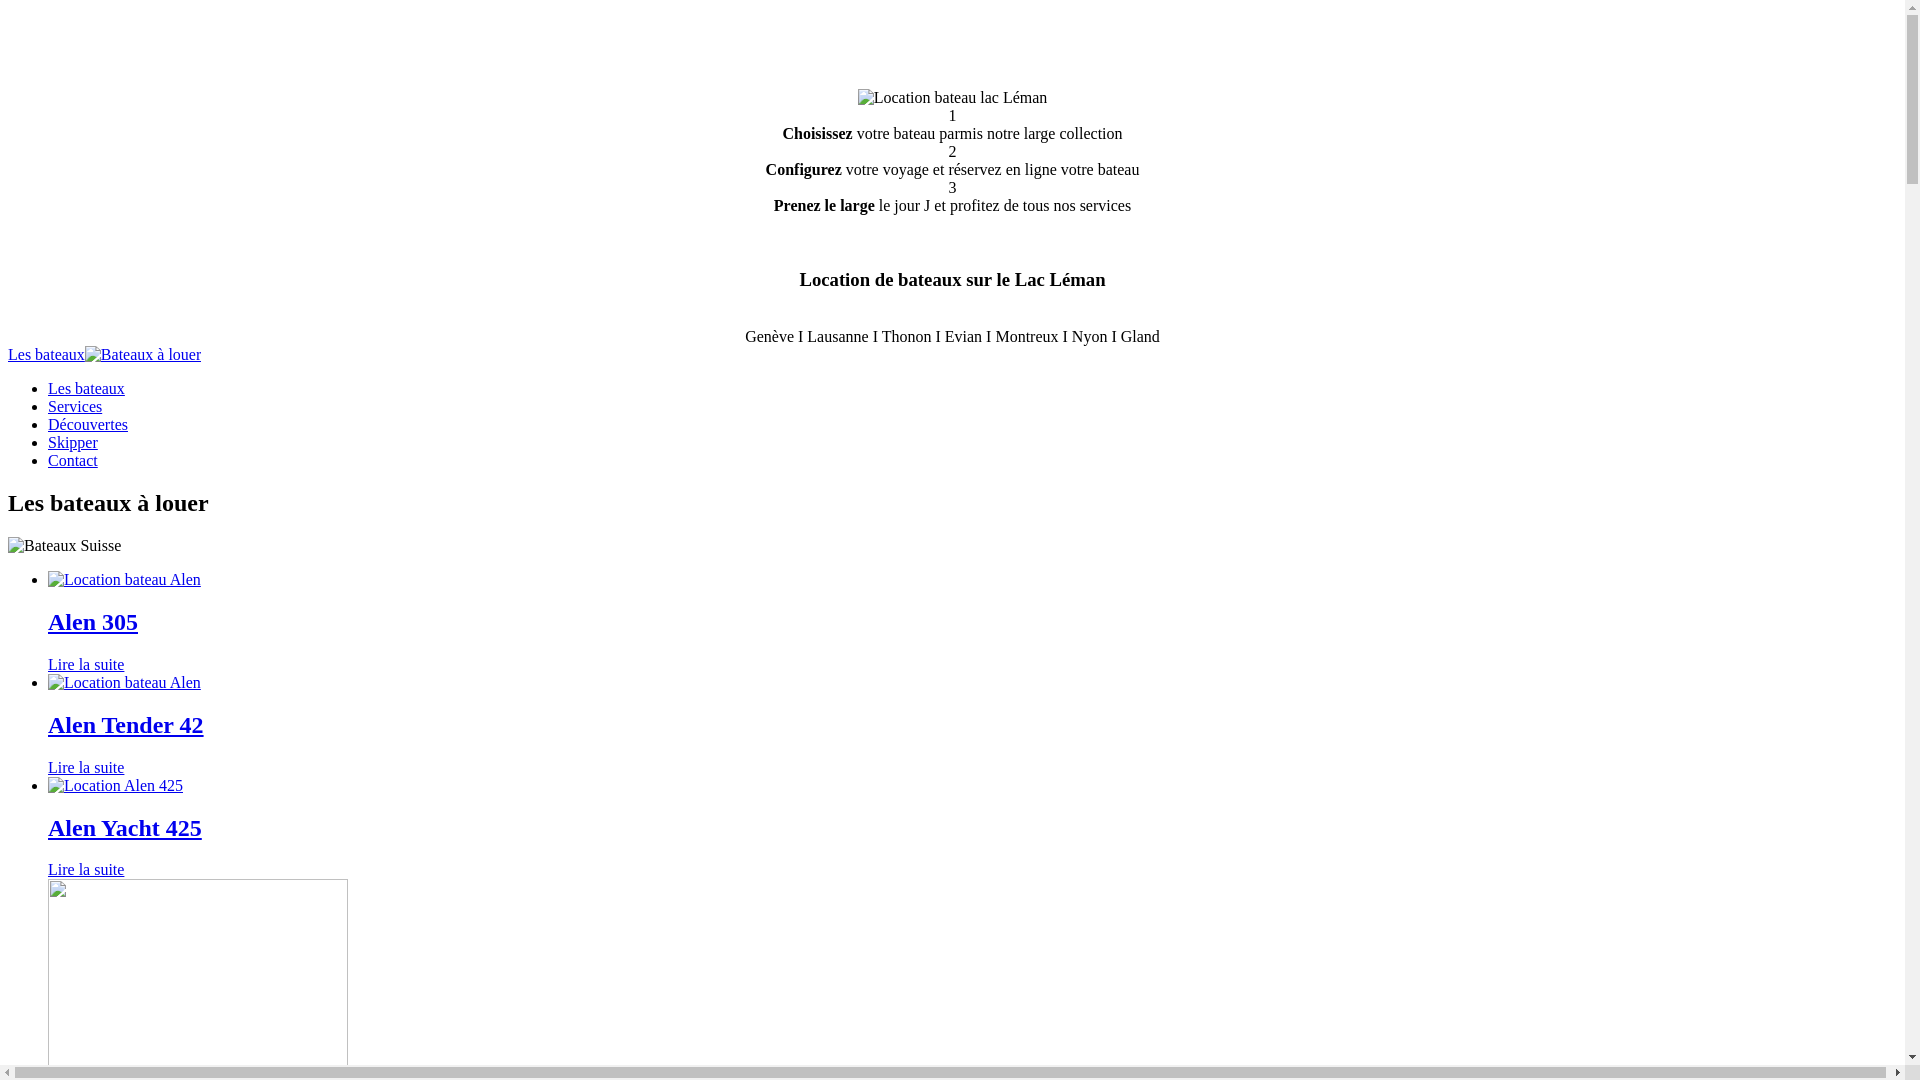  I want to click on Lire la suite, so click(86, 664).